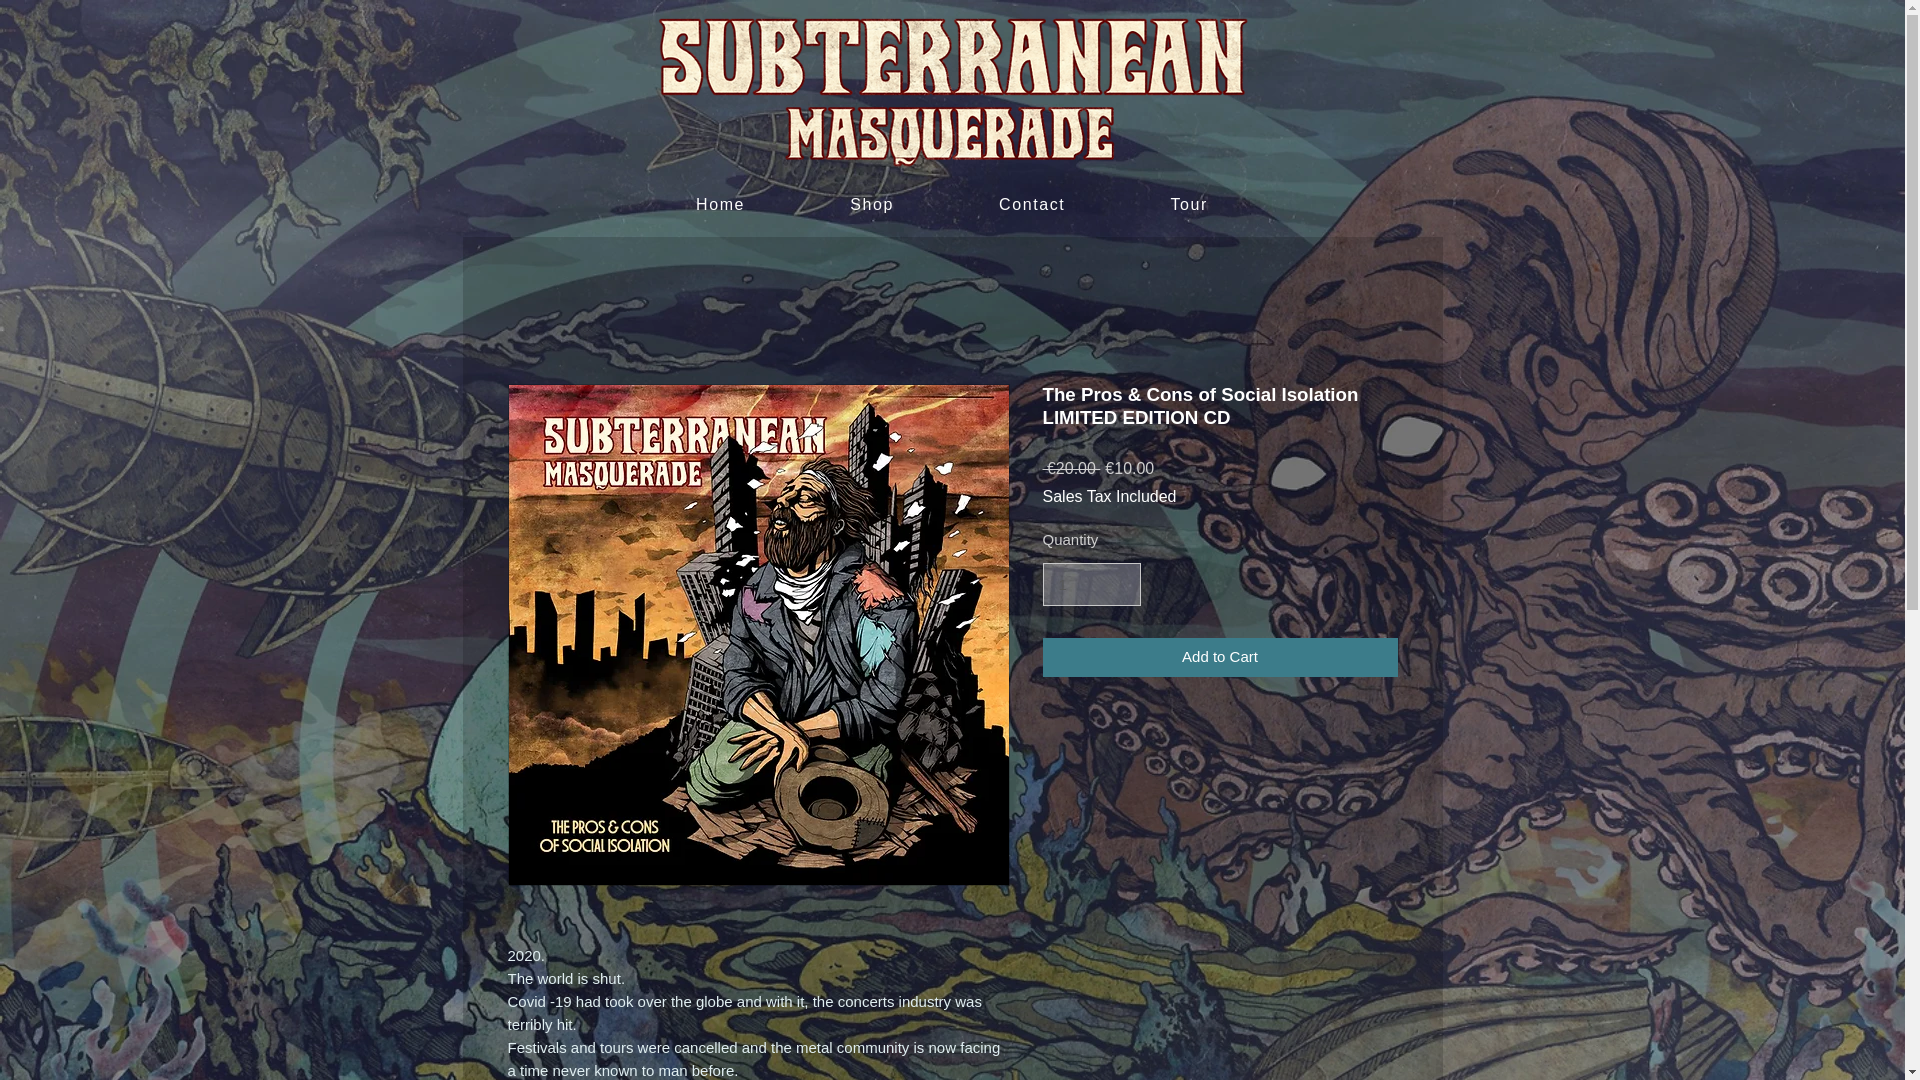 Image resolution: width=1920 pixels, height=1080 pixels. Describe the element at coordinates (1220, 658) in the screenshot. I see `Add to Cart` at that location.